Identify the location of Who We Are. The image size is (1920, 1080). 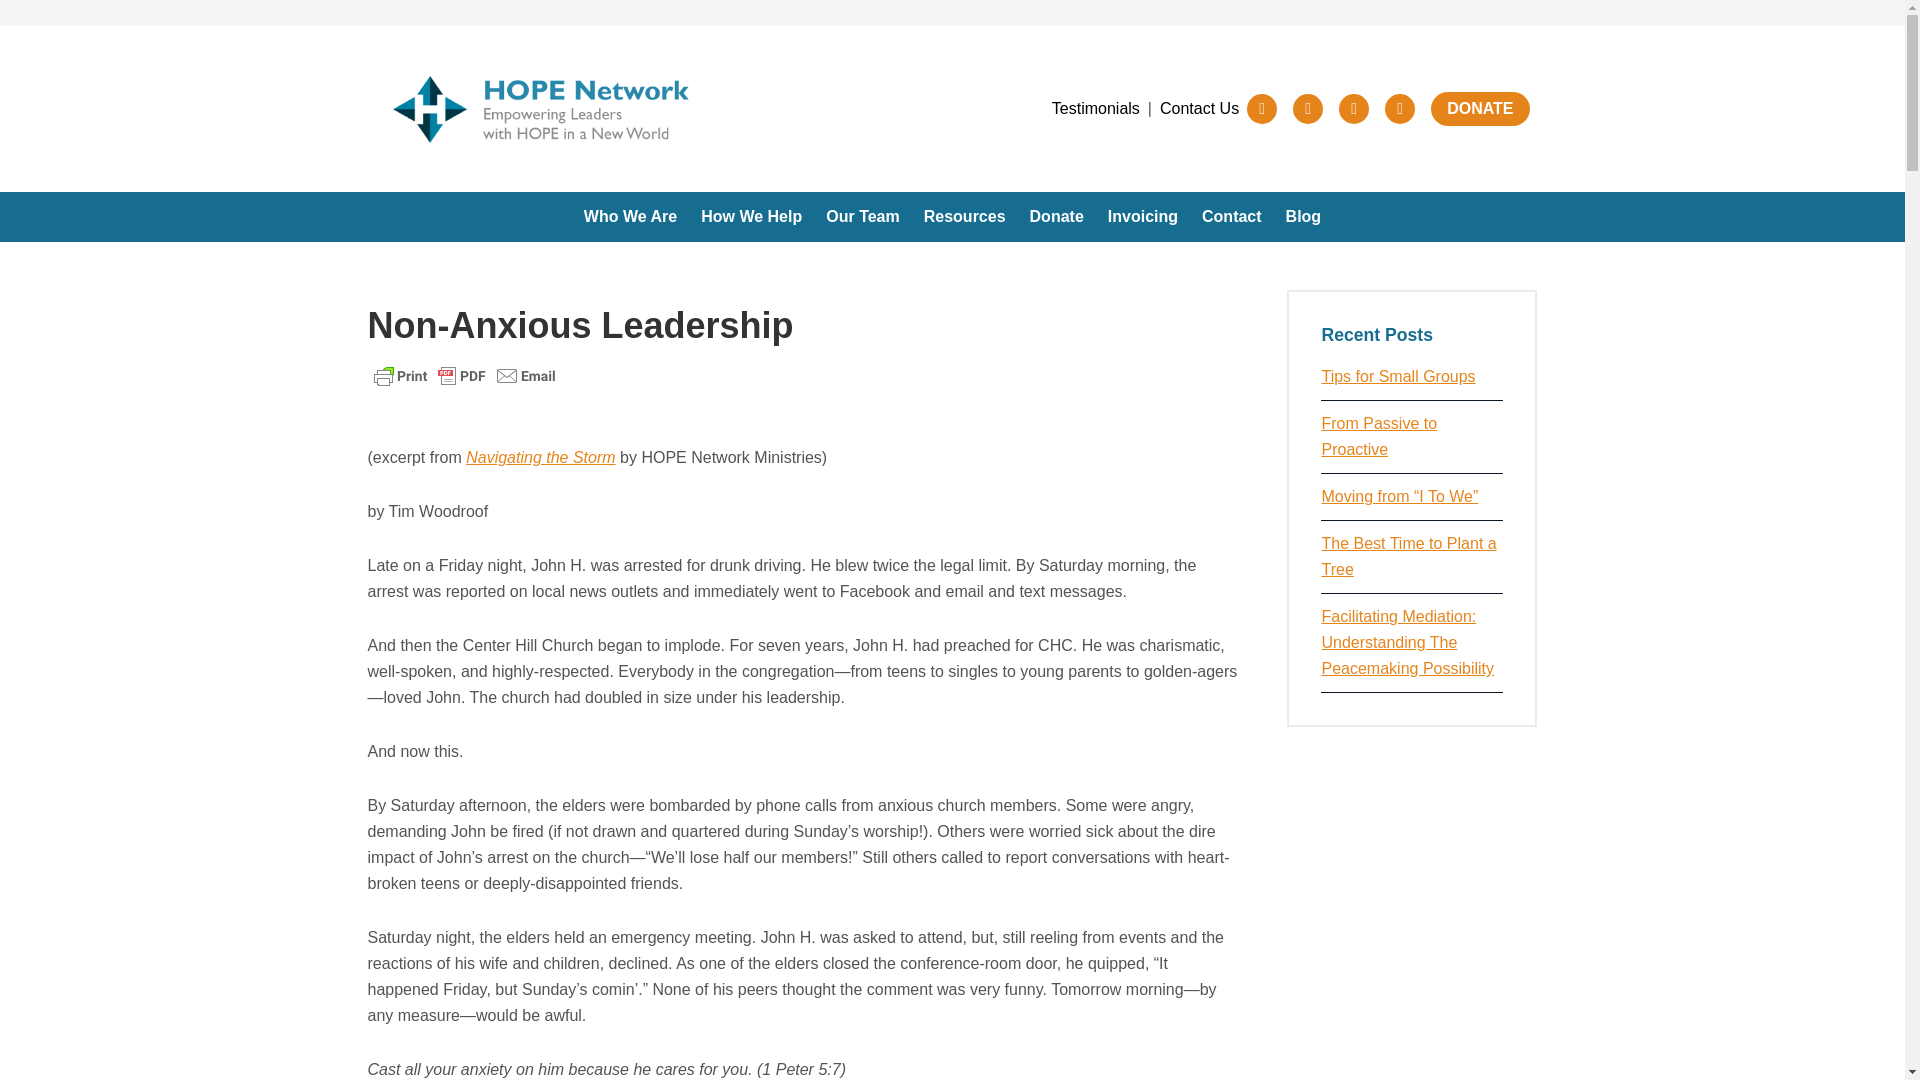
(630, 216).